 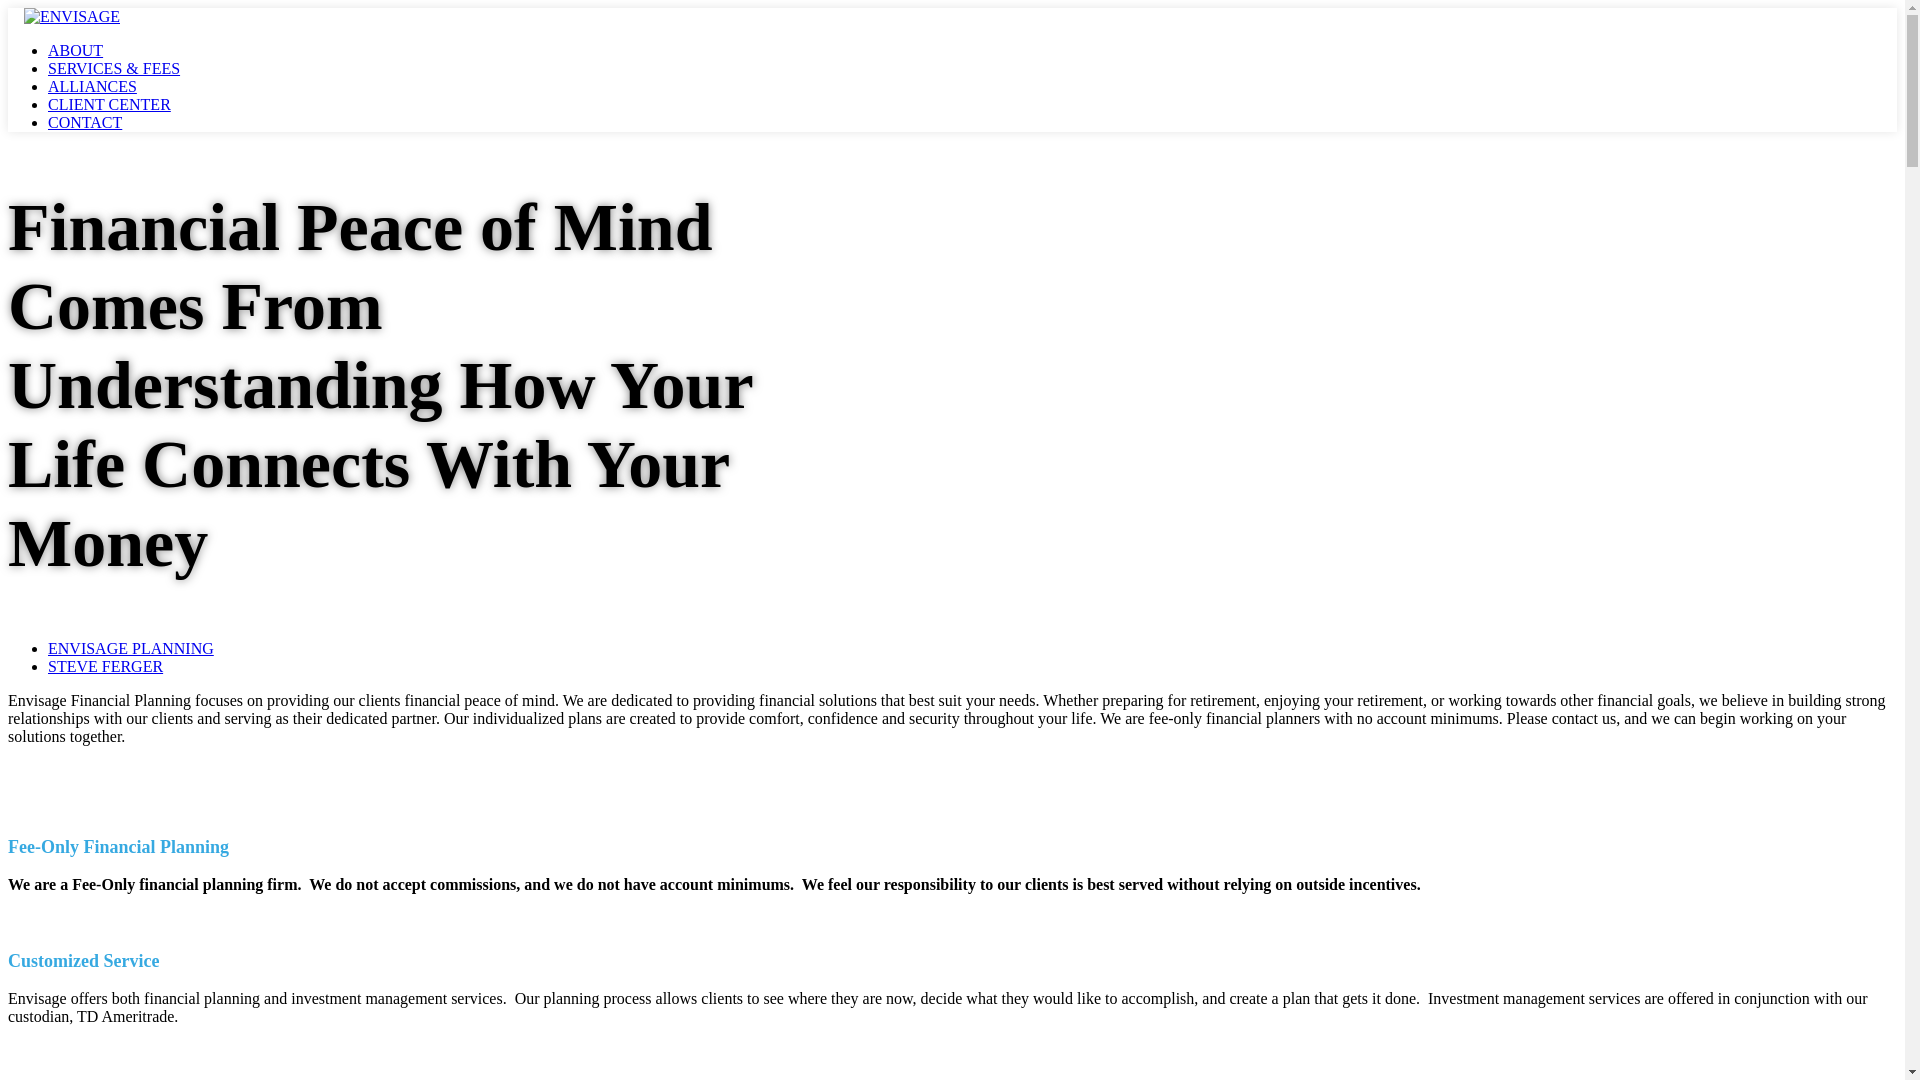 I want to click on ALLIANCES, so click(x=92, y=86).